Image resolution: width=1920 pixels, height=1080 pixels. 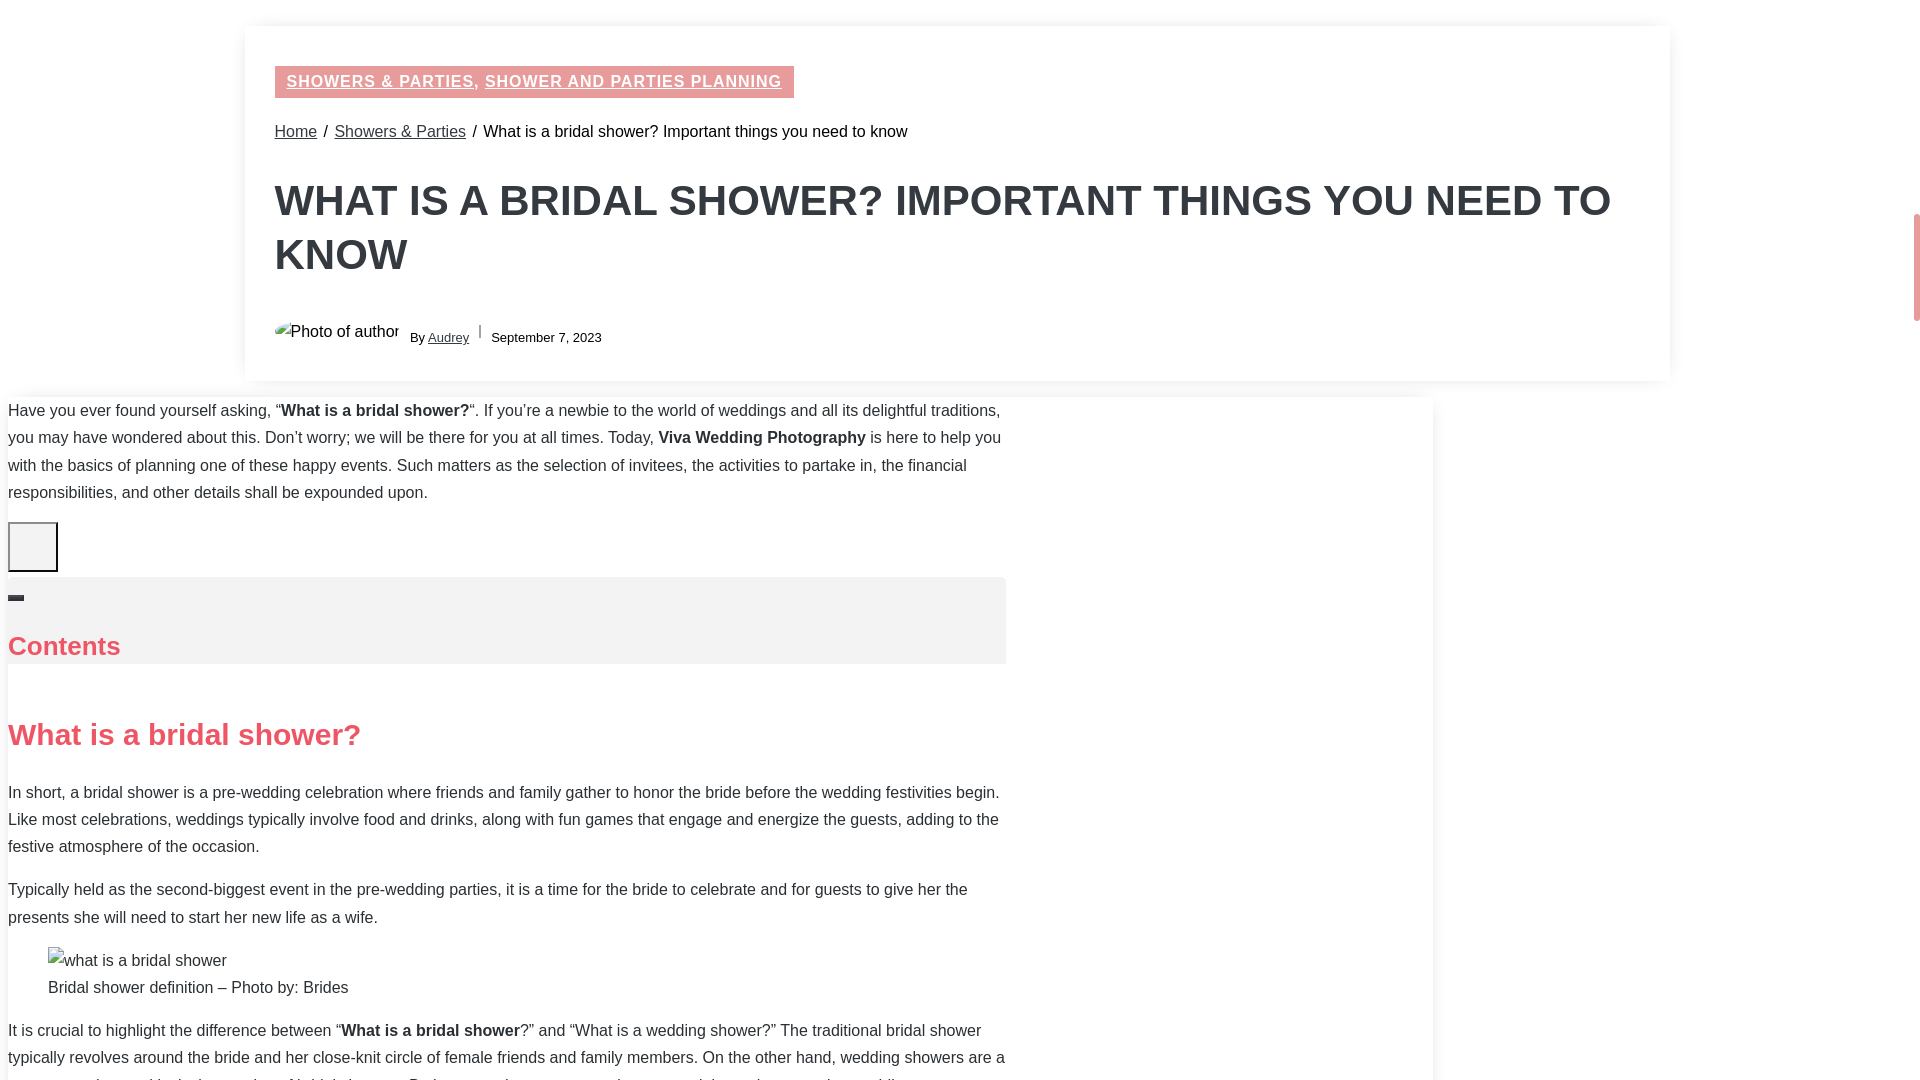 What do you see at coordinates (32, 546) in the screenshot?
I see `click To Maximize The Table Of Contents` at bounding box center [32, 546].